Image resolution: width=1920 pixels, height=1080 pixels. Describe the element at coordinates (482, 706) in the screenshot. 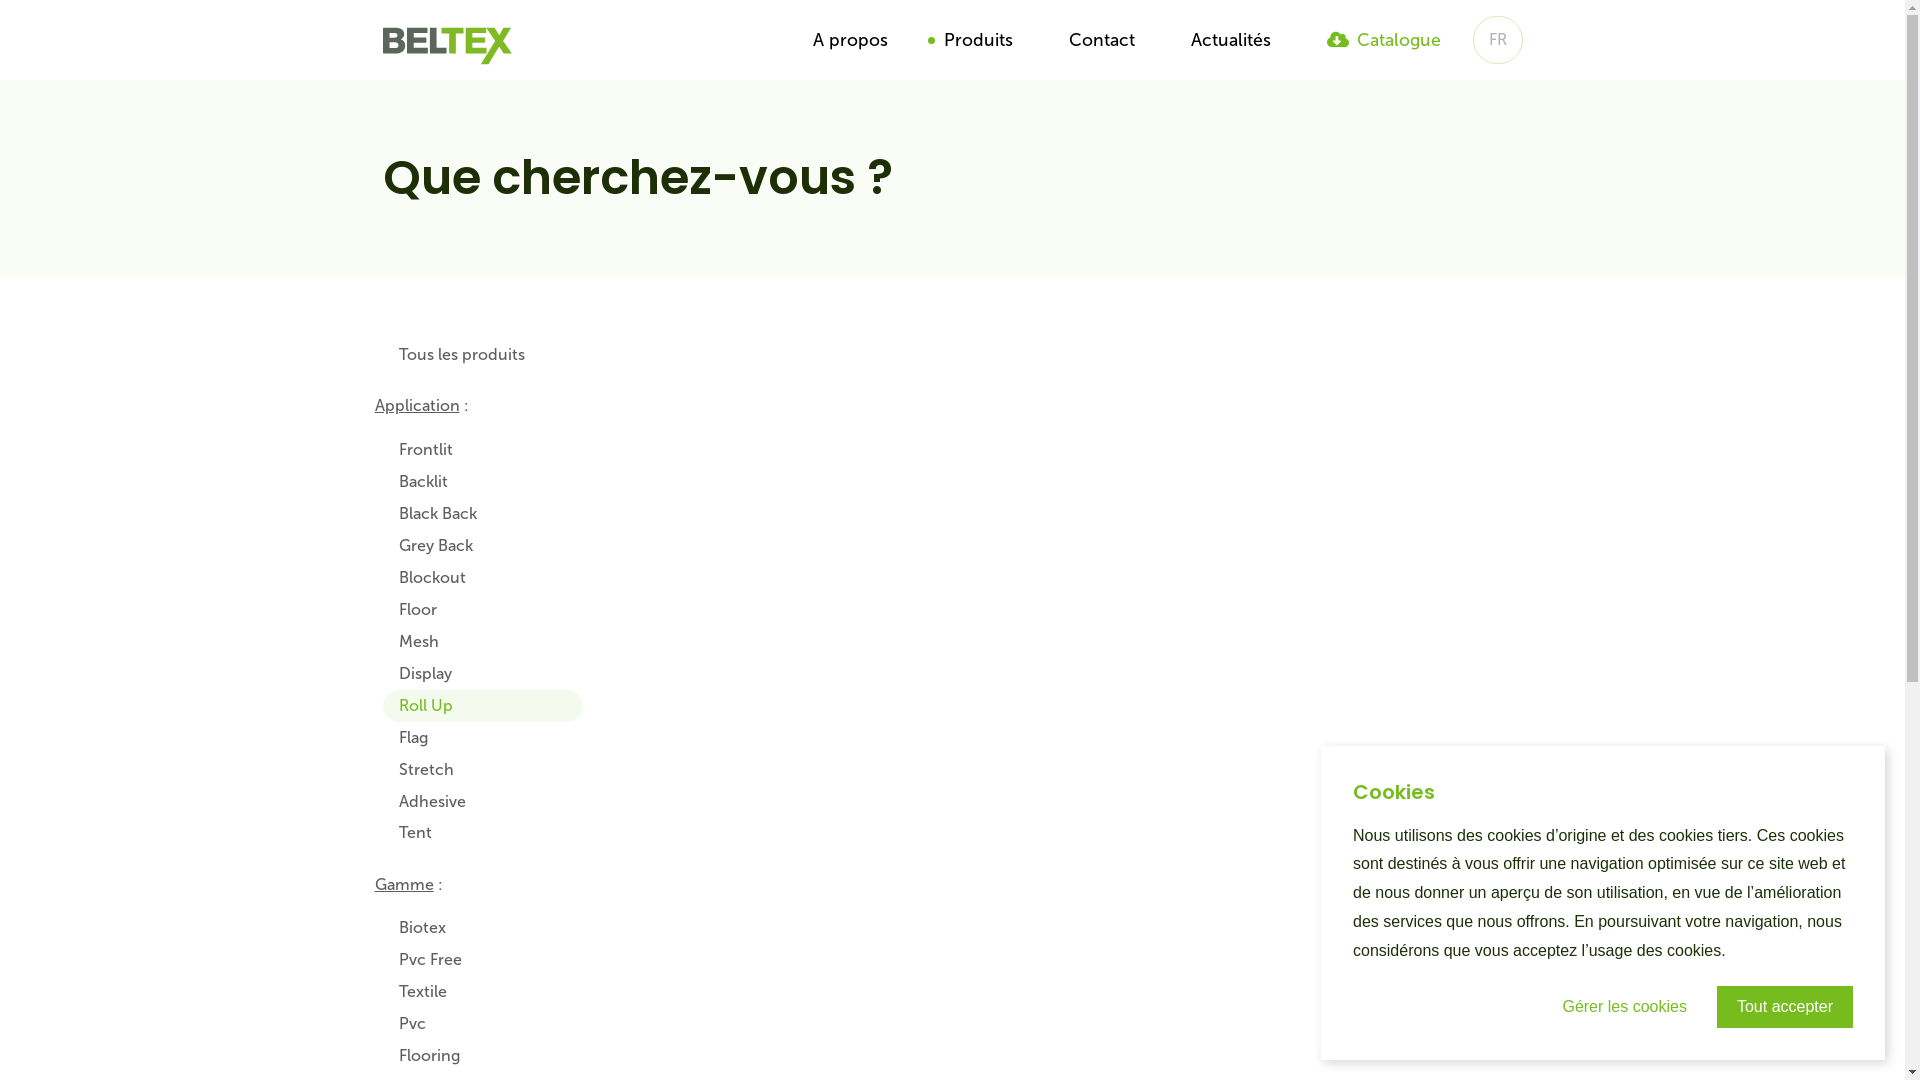

I see `Roll Up` at that location.